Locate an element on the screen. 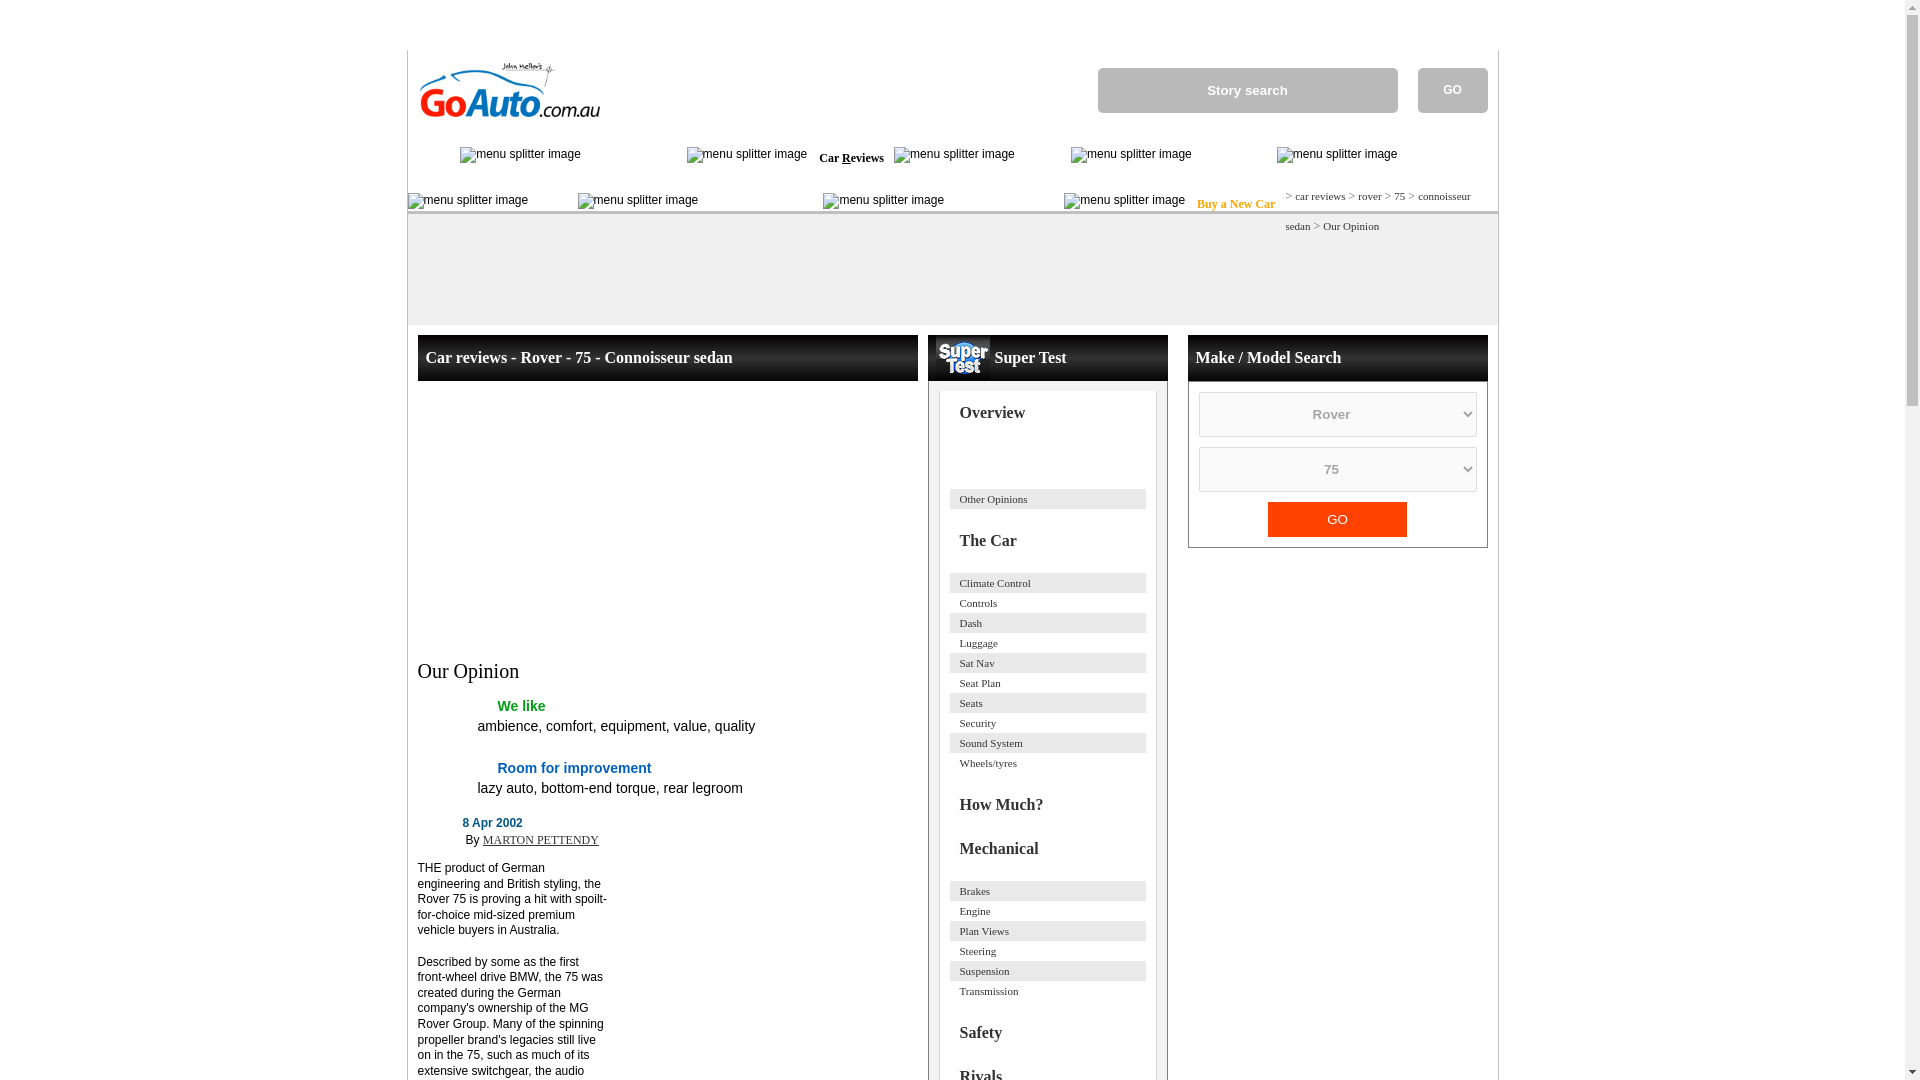  connoisseur sedan is located at coordinates (1377, 211).